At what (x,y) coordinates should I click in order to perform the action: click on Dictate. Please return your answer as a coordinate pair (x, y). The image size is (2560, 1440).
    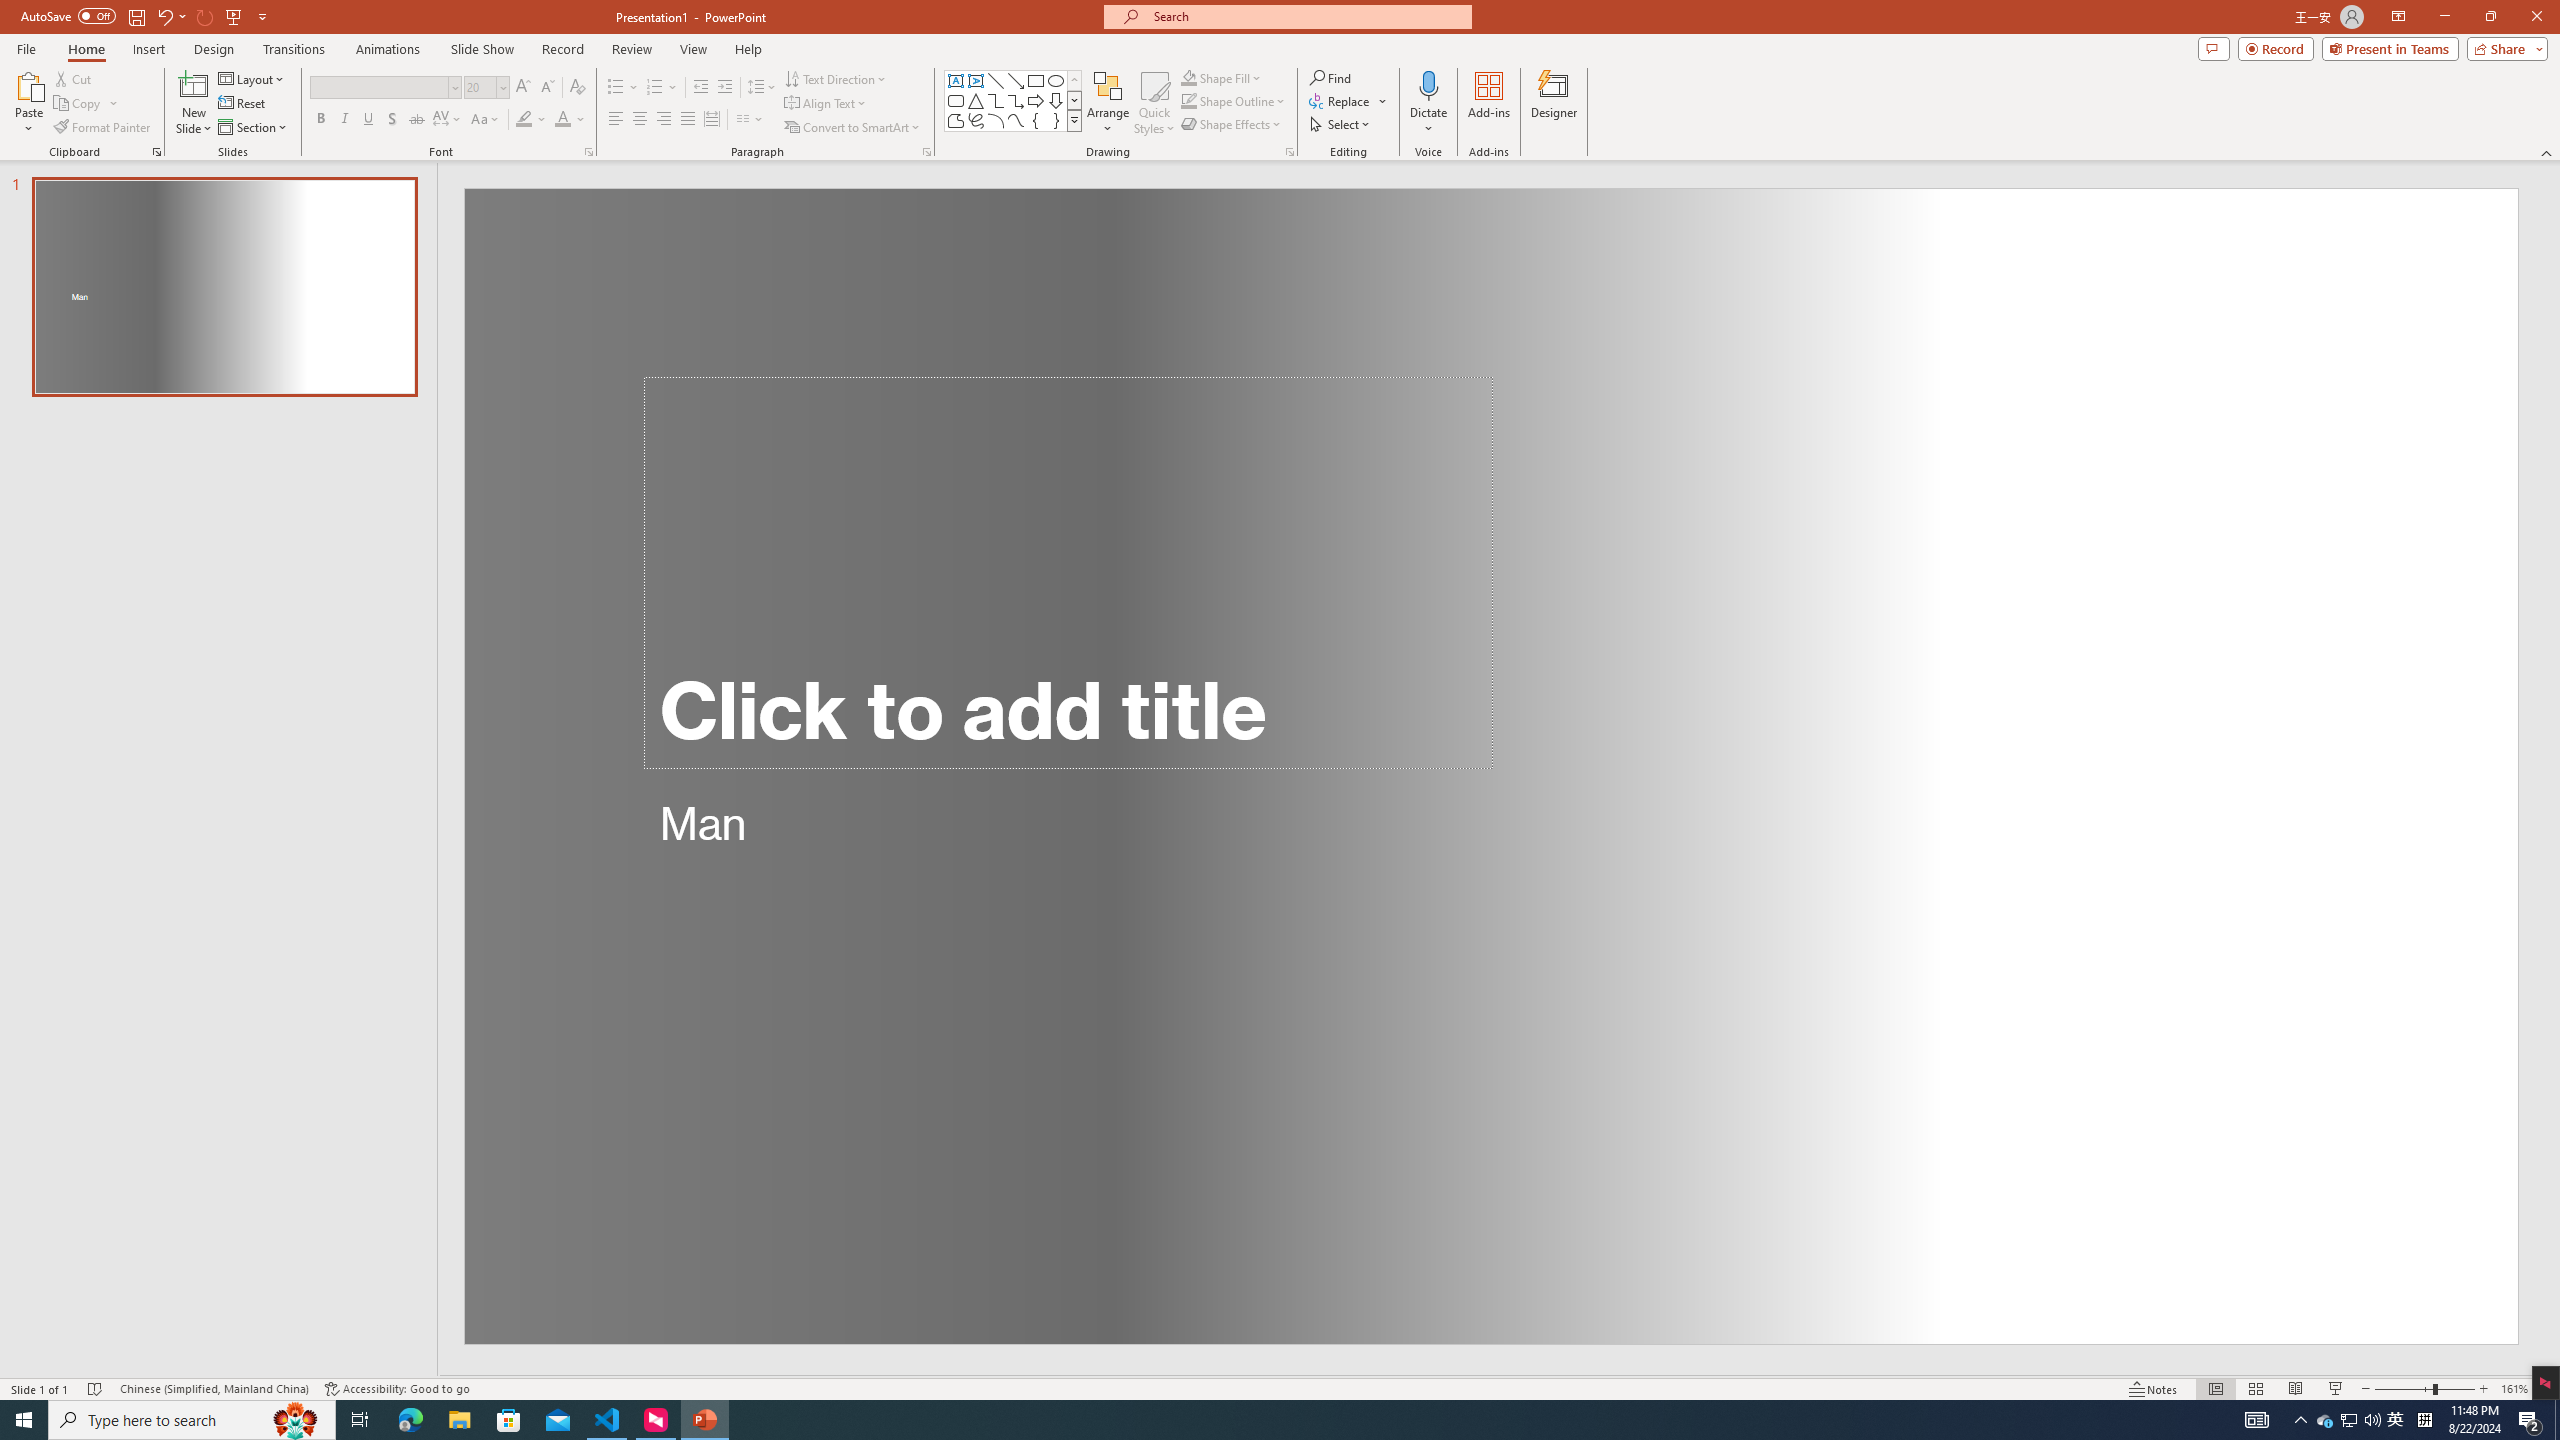
    Looking at the image, I should click on (1428, 85).